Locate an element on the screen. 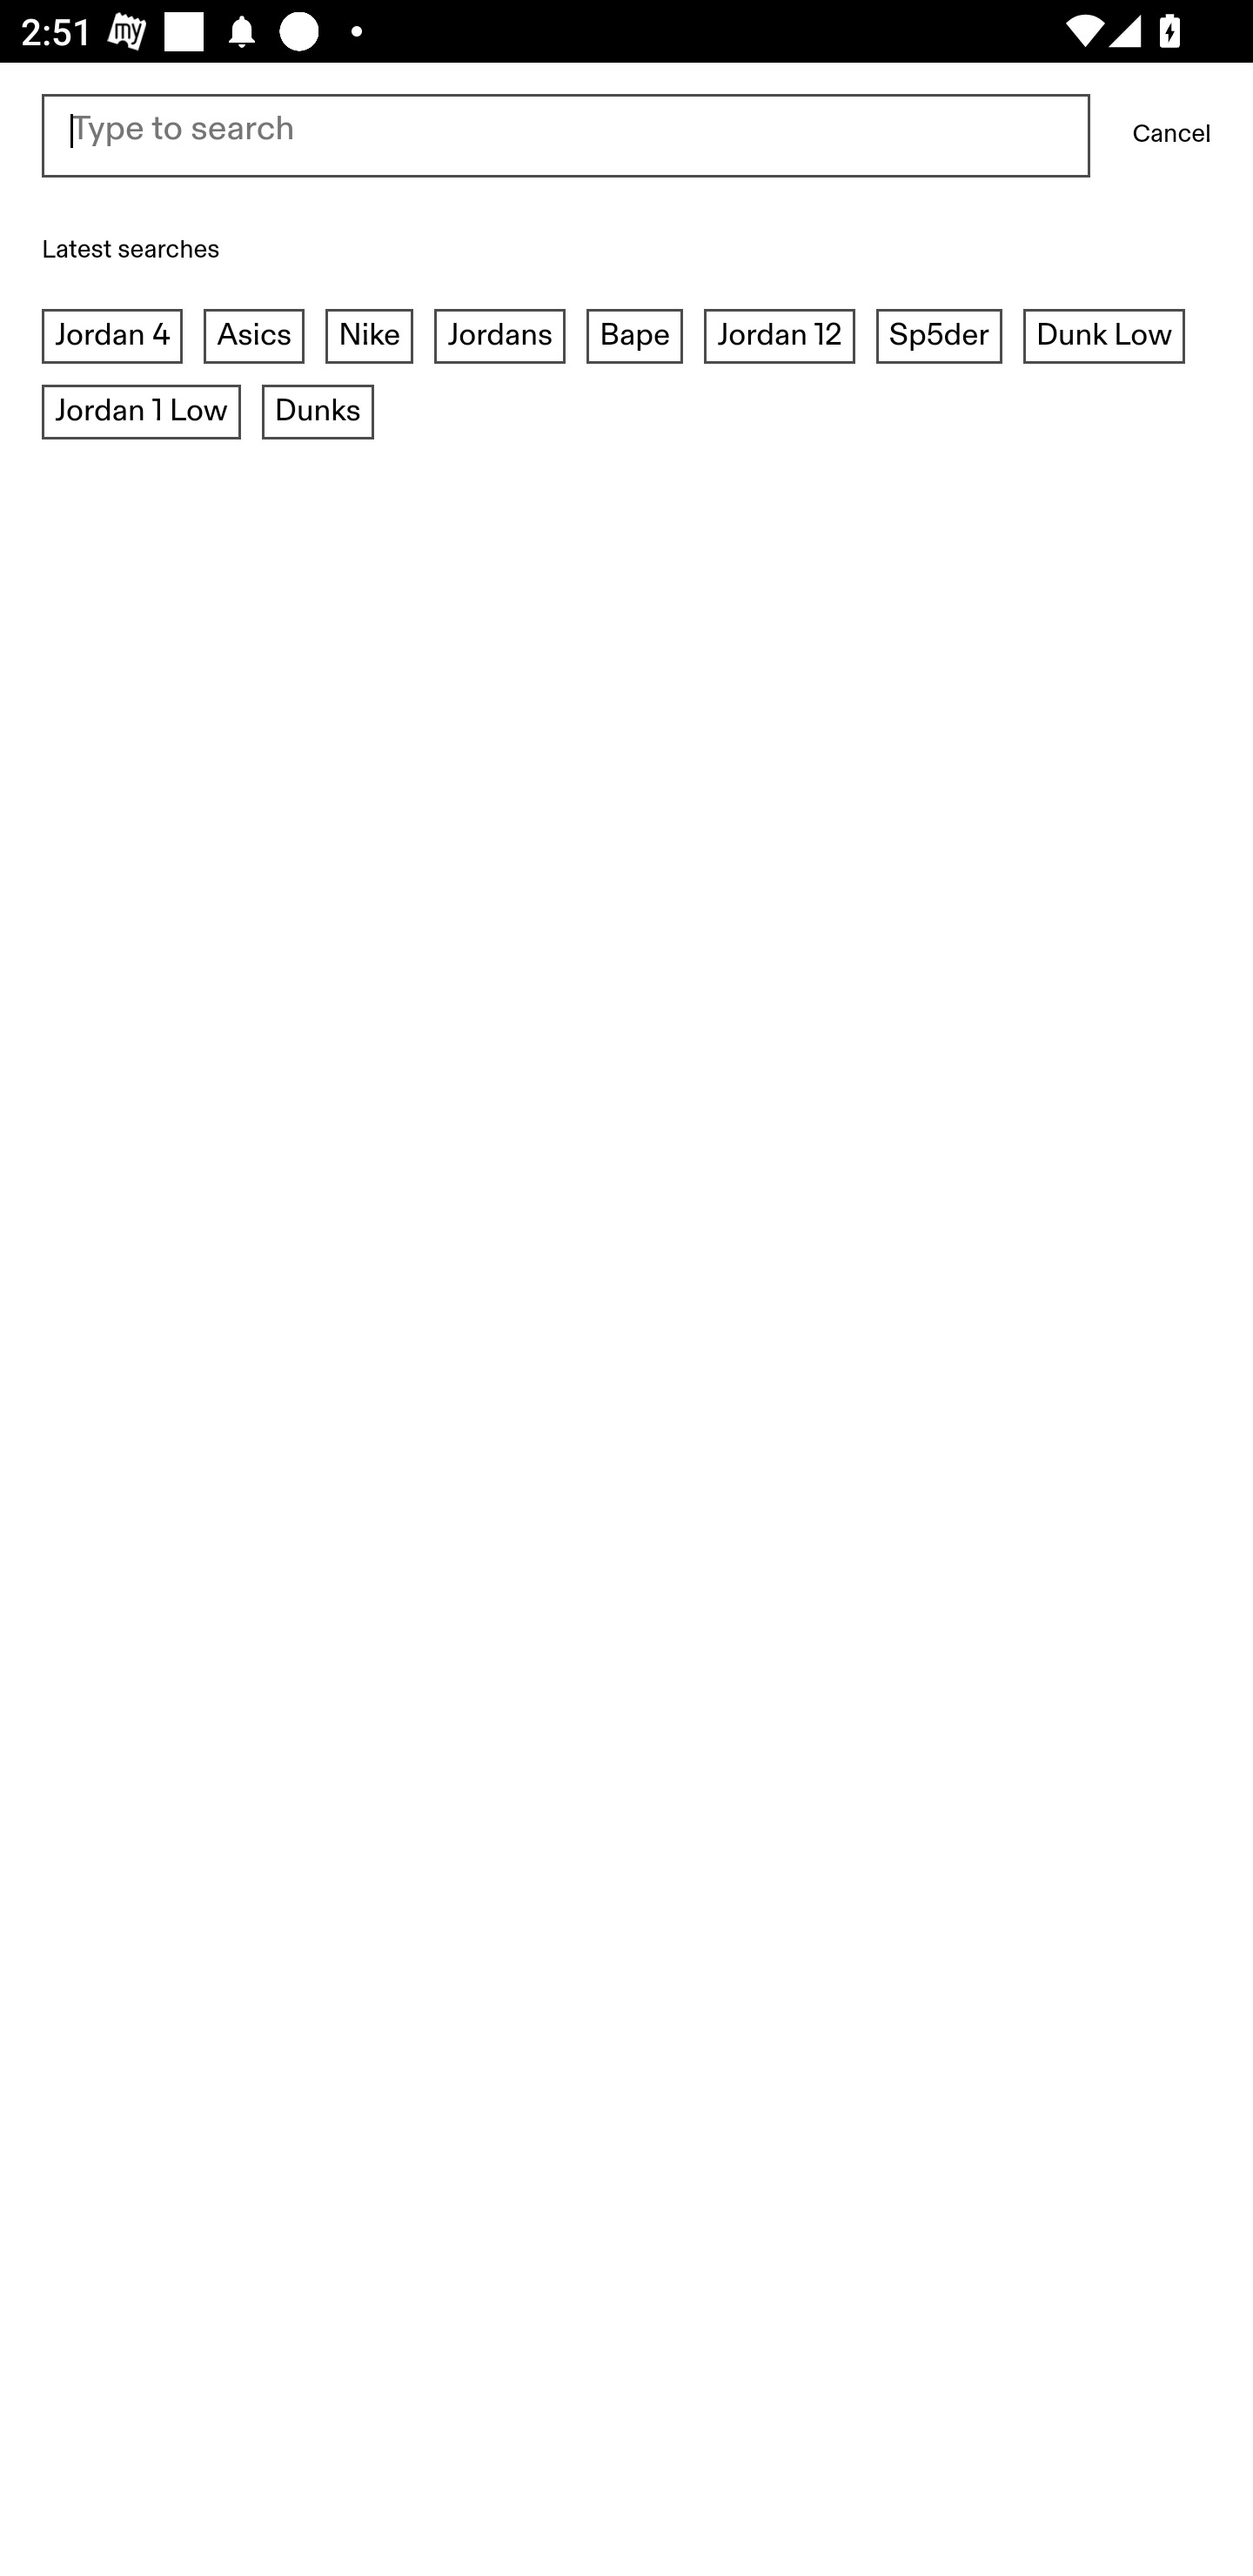 This screenshot has width=1253, height=2576. Jordan 4 is located at coordinates (113, 338).